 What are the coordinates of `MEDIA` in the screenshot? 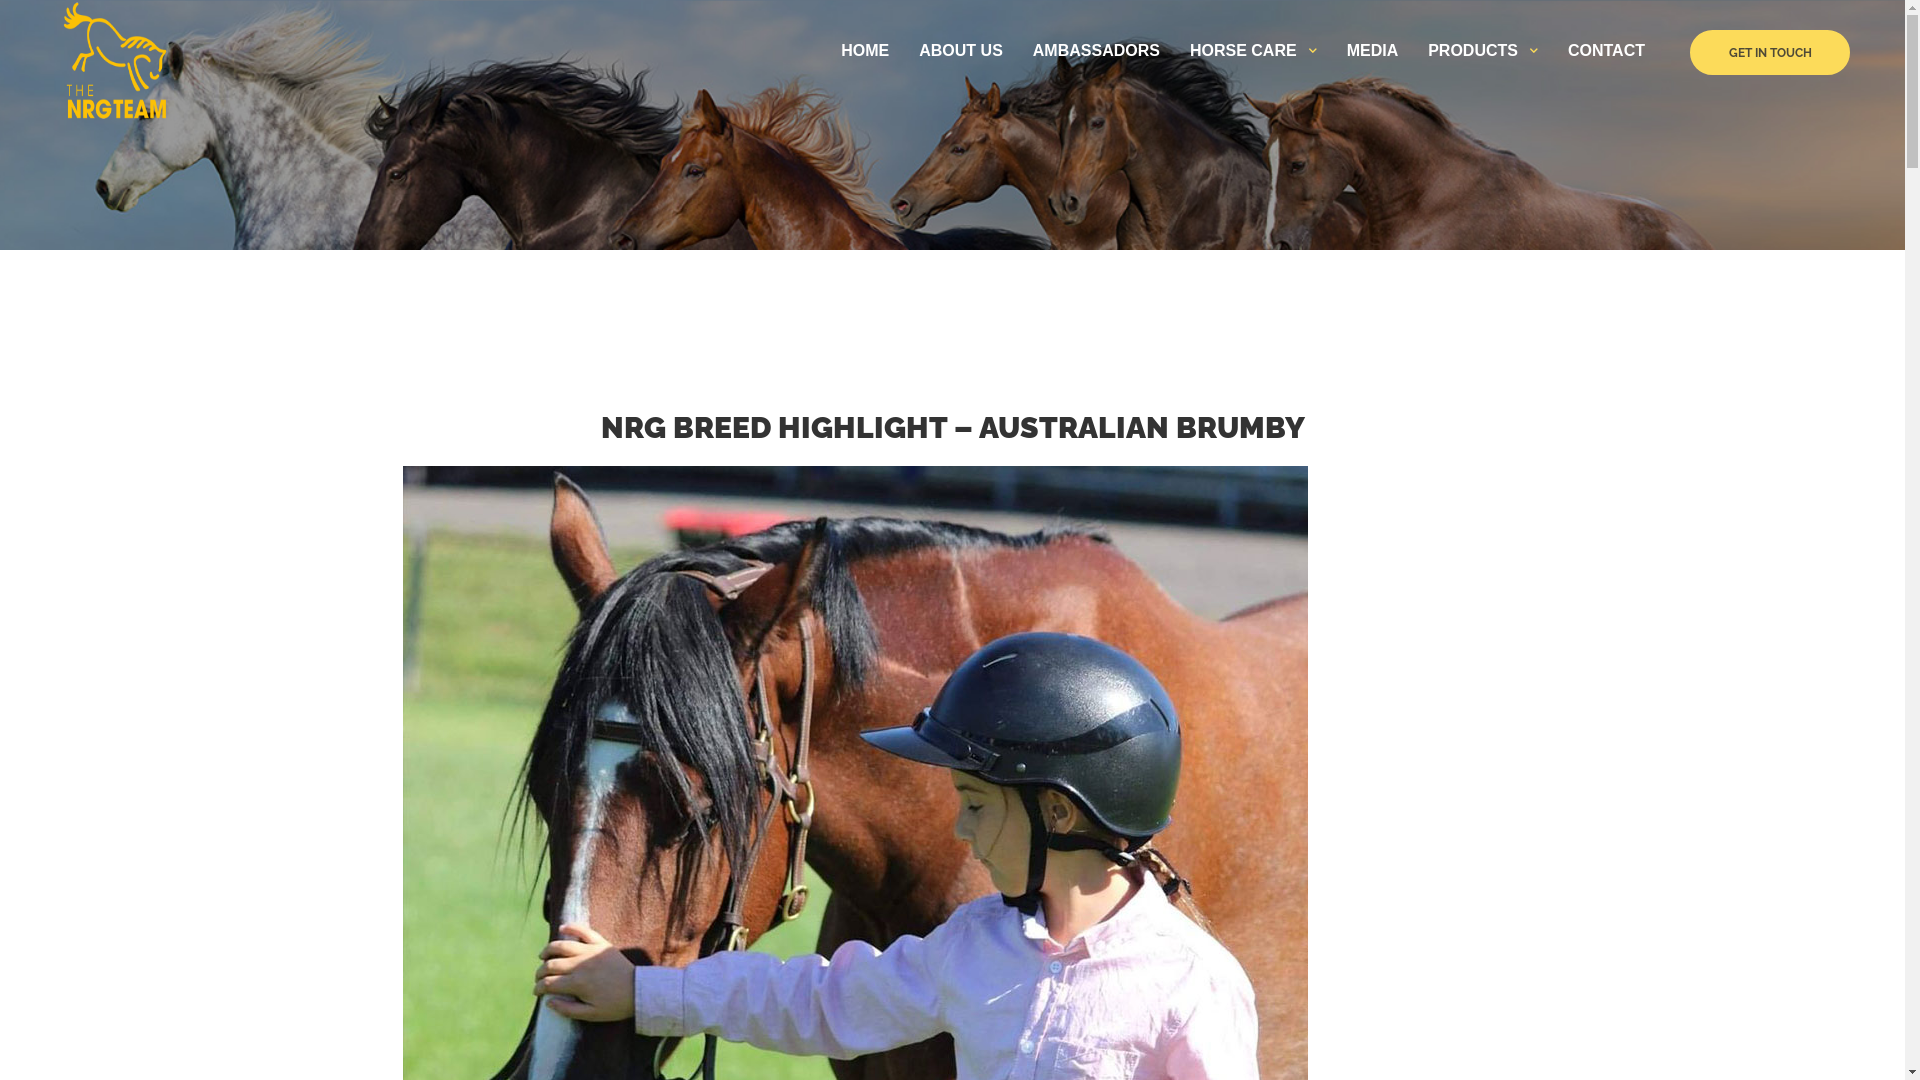 It's located at (1373, 51).